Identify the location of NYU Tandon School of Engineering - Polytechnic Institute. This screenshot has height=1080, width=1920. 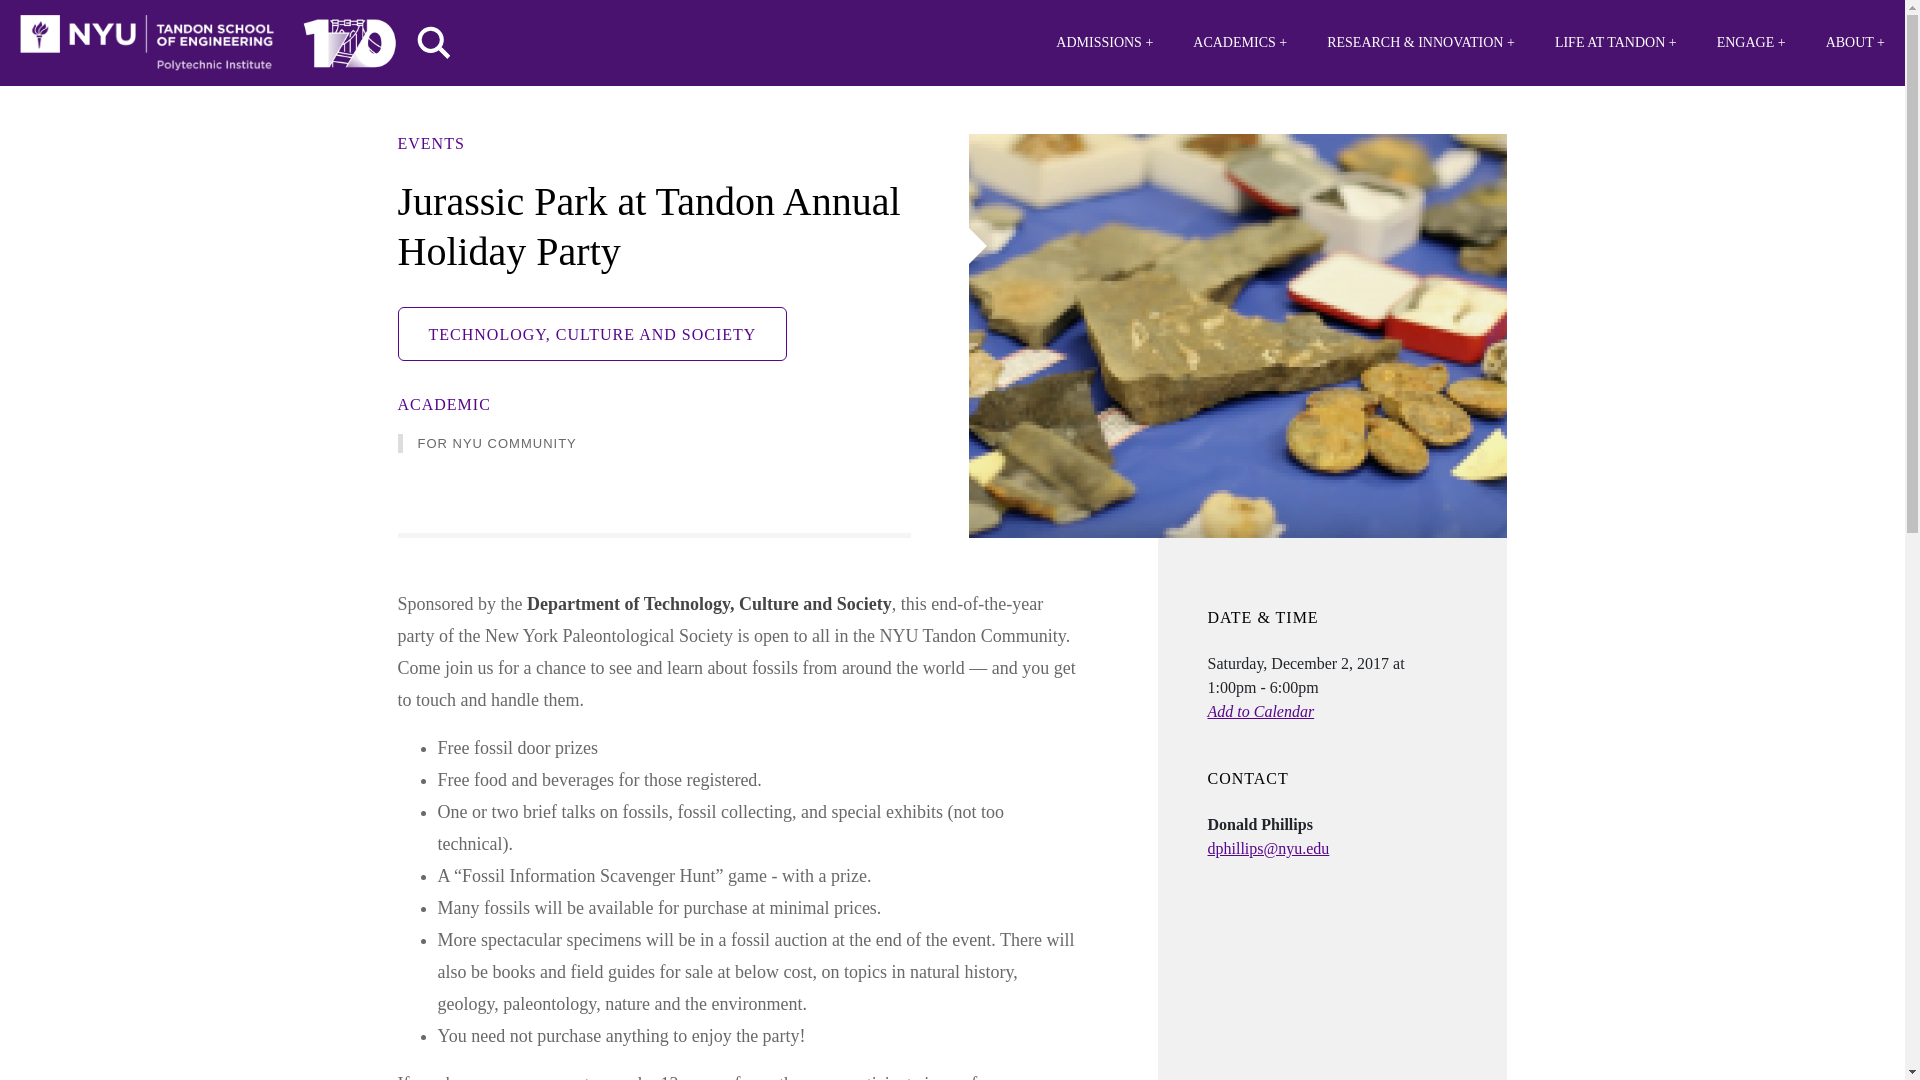
(146, 43).